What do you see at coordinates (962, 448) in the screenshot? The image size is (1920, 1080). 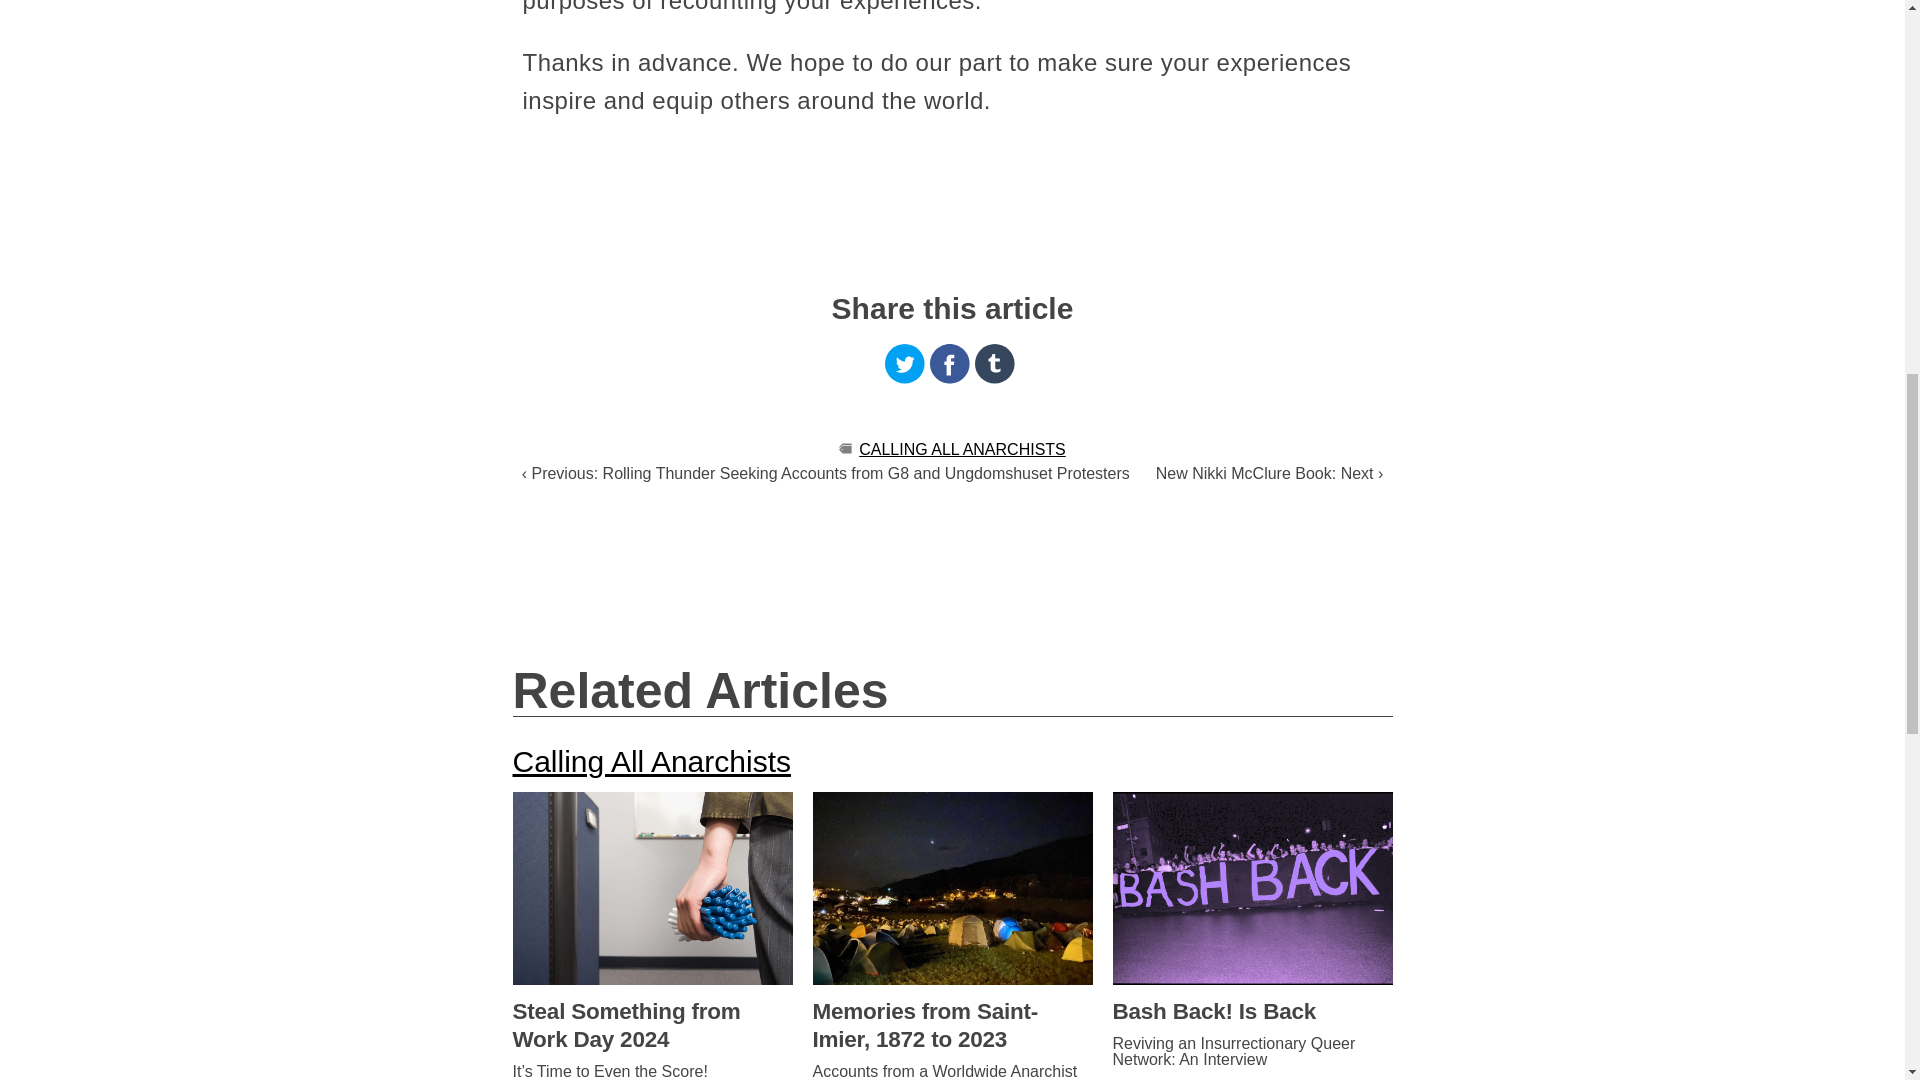 I see `CALLING ALL ANARCHISTS` at bounding box center [962, 448].